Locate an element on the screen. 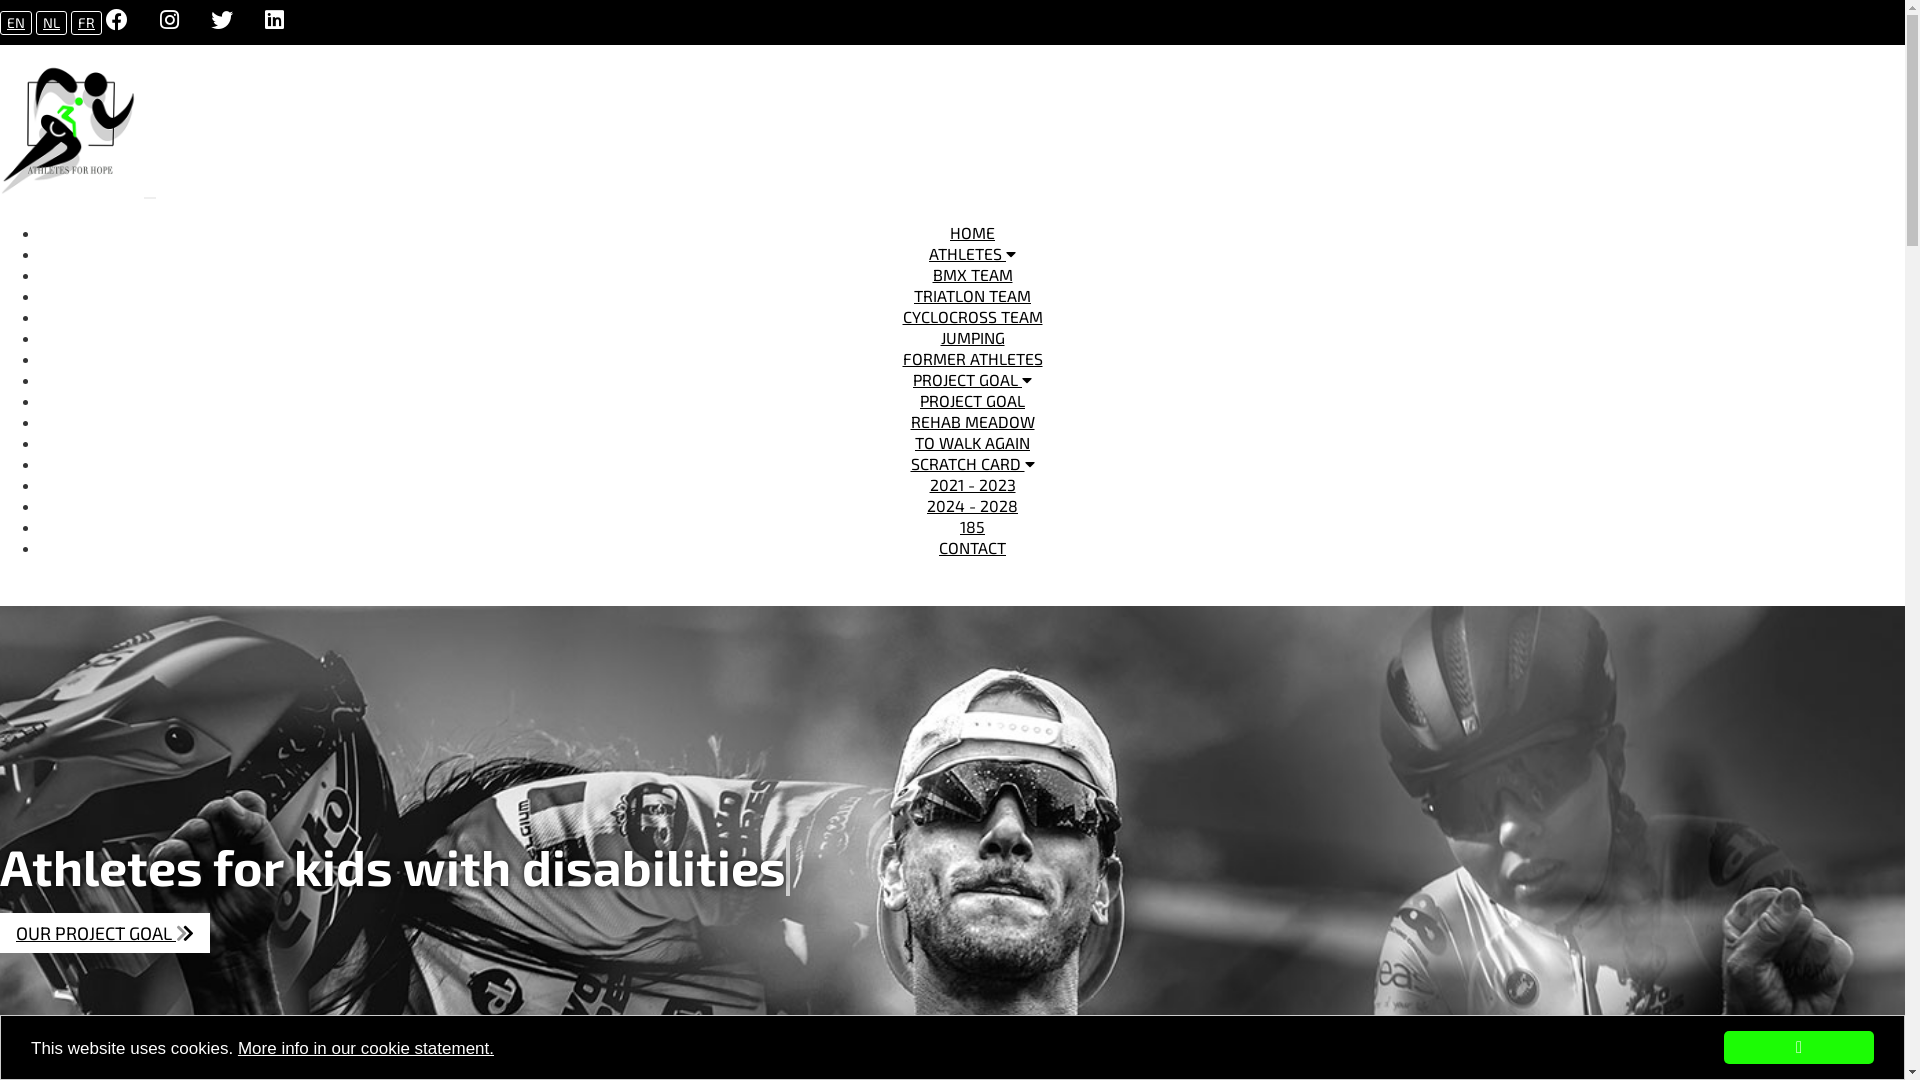 The height and width of the screenshot is (1080, 1920). PROJECT GOAL is located at coordinates (972, 380).